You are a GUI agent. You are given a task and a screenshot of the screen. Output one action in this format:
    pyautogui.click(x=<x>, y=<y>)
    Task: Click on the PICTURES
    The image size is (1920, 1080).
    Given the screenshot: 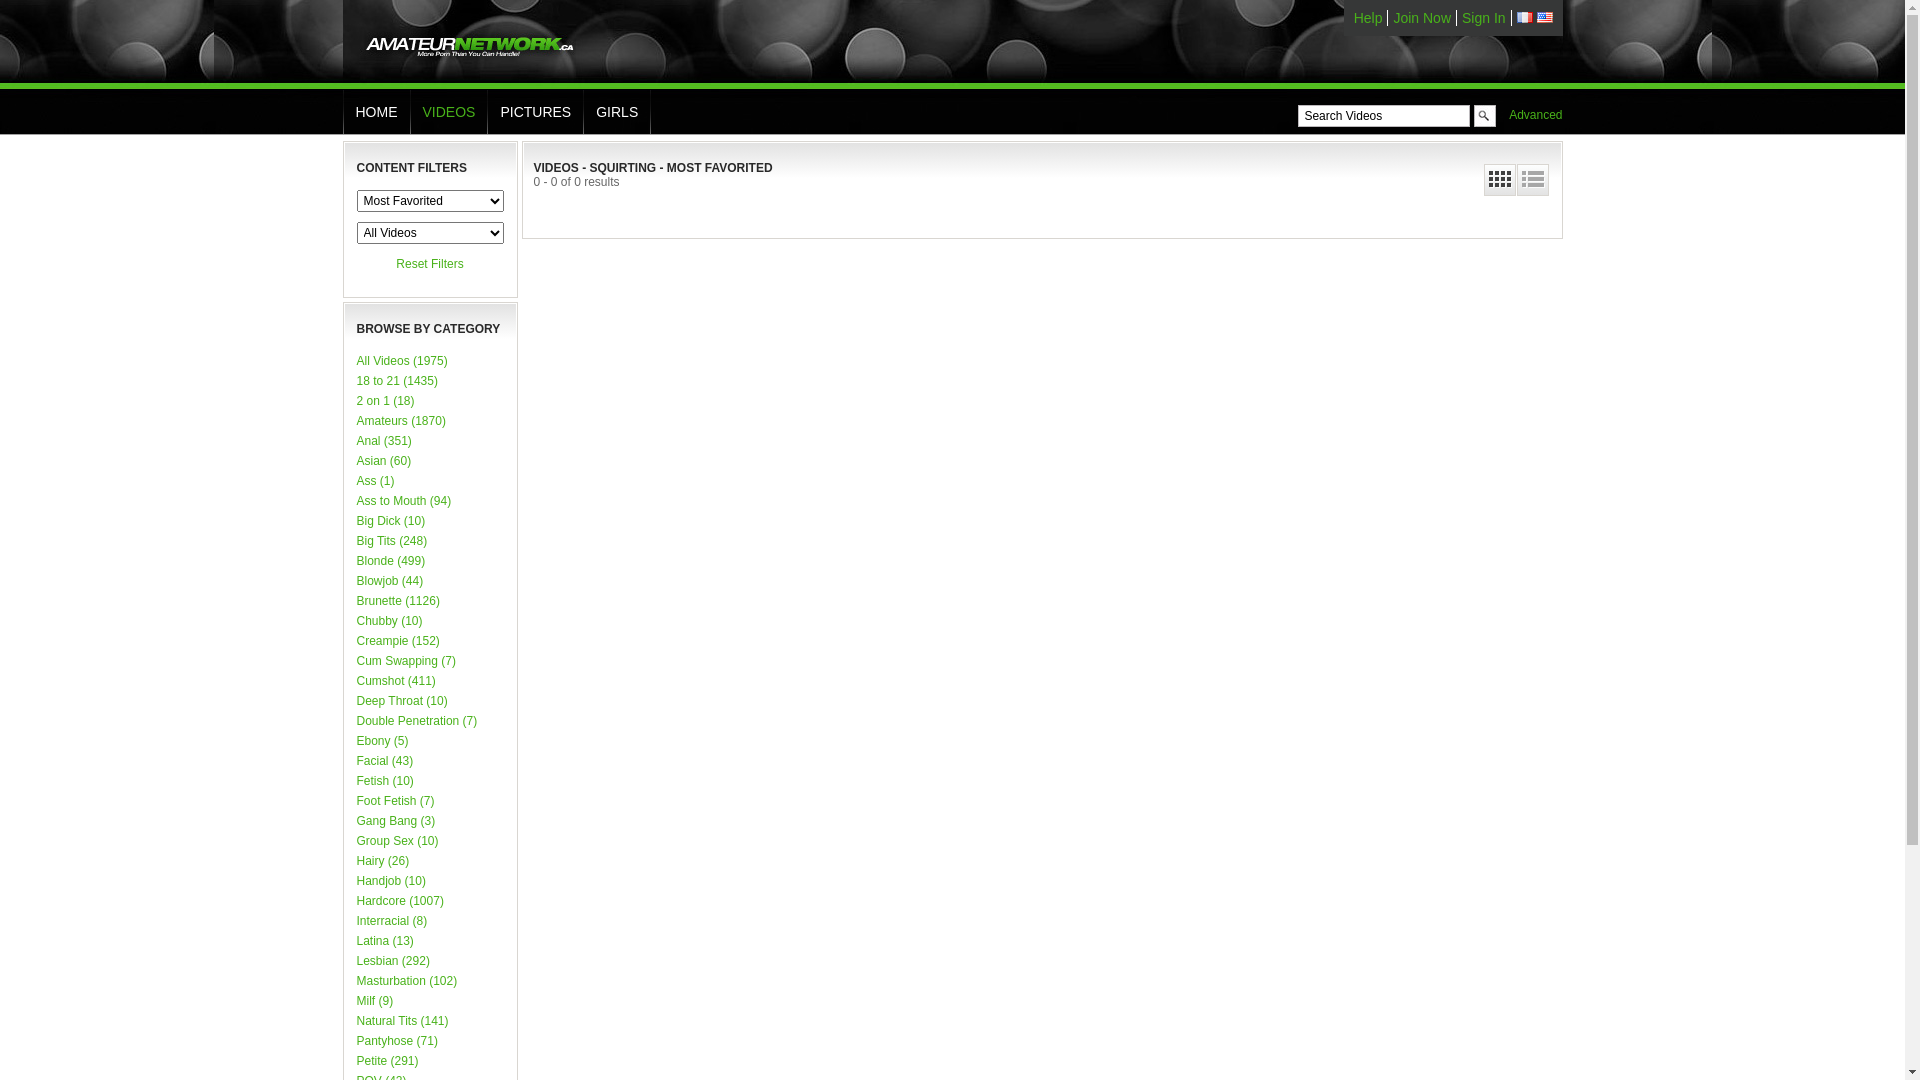 What is the action you would take?
    pyautogui.click(x=536, y=112)
    